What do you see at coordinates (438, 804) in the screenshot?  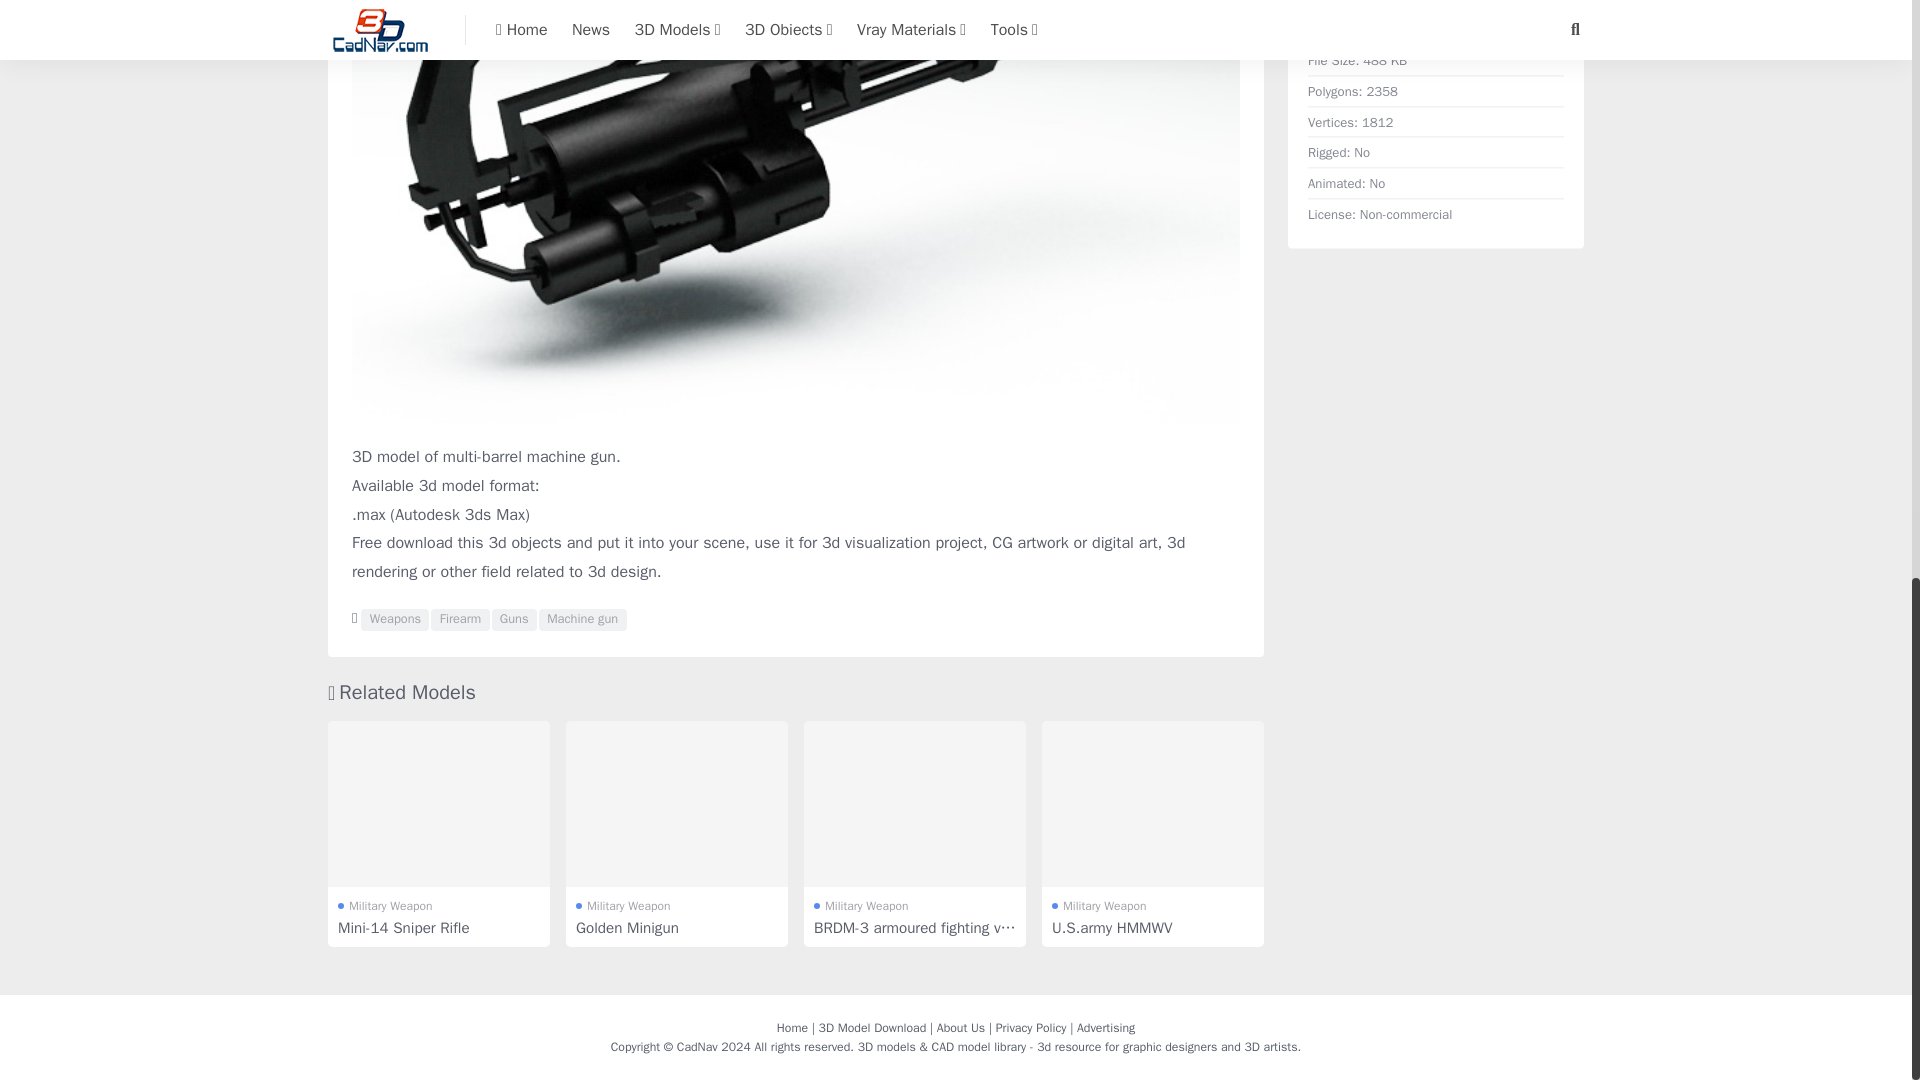 I see `Mini-14 Sniper Rifle 3d model download` at bounding box center [438, 804].